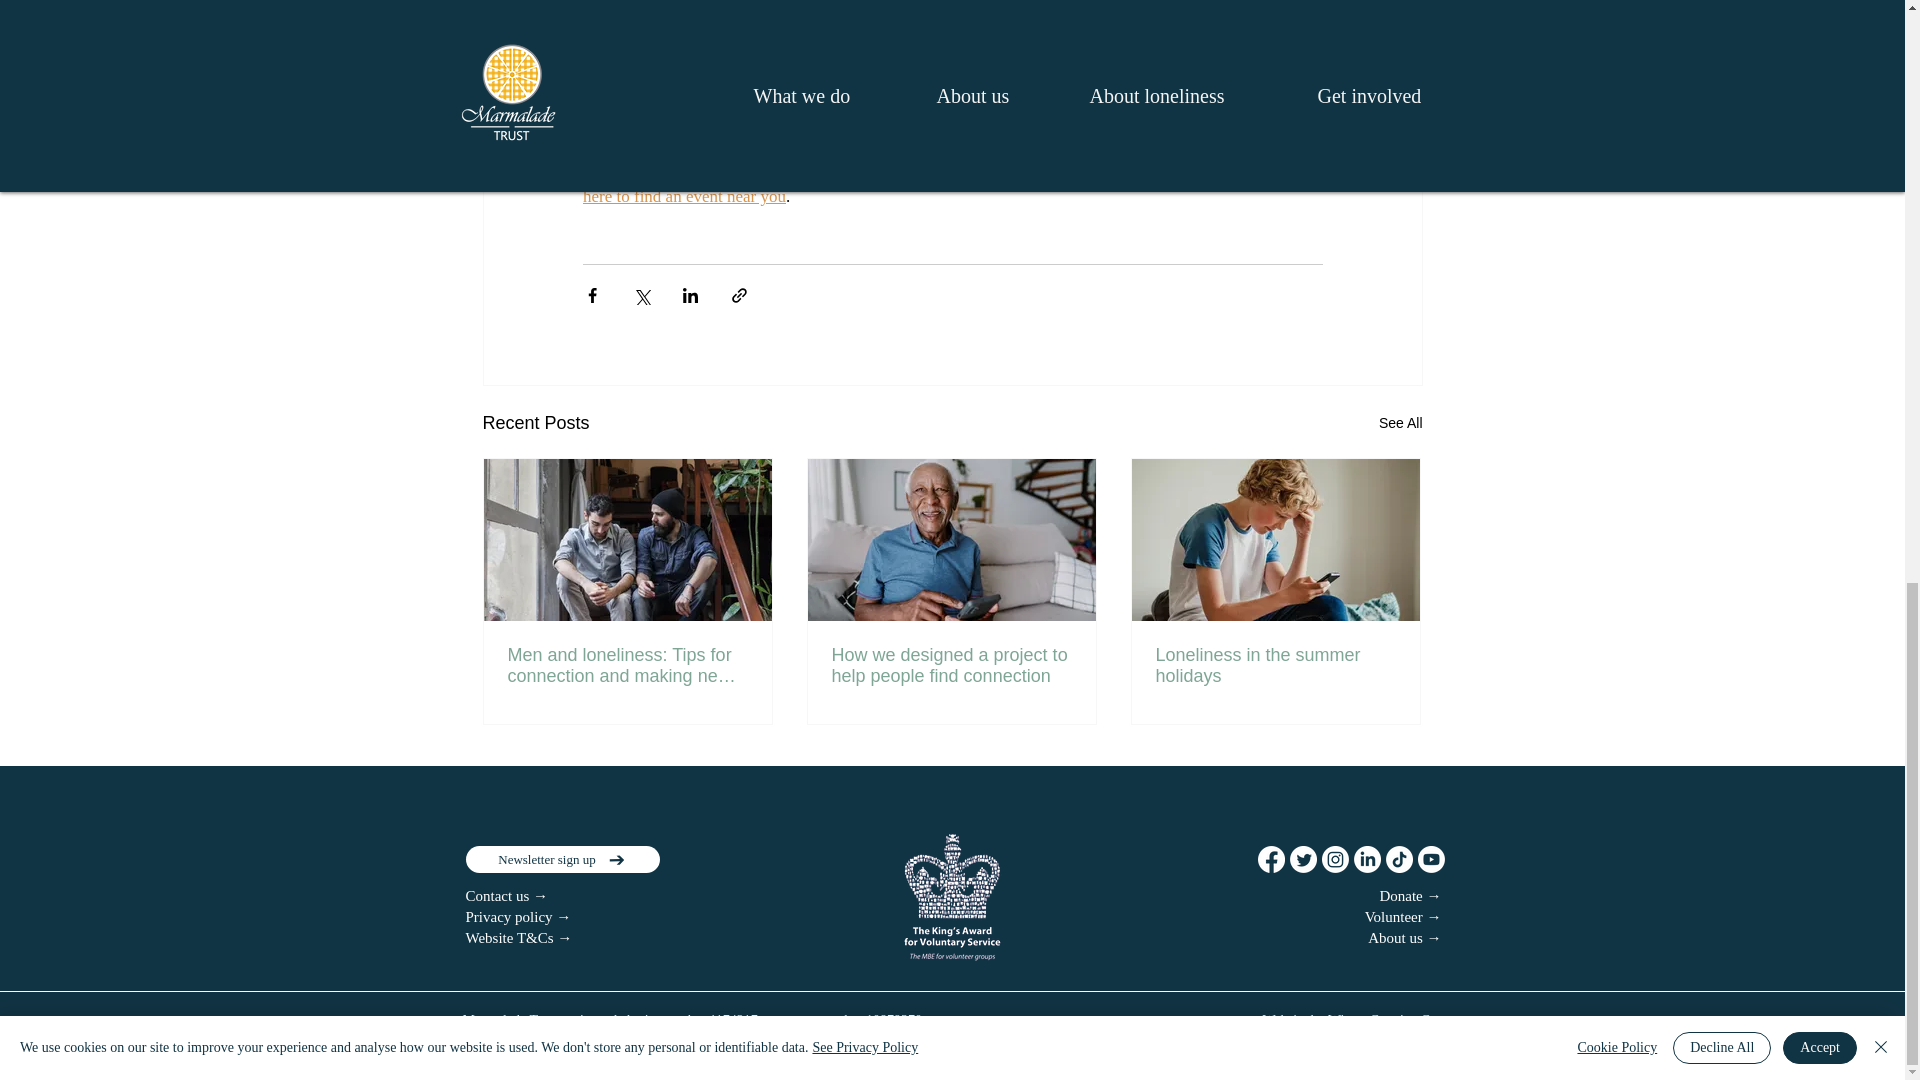  What do you see at coordinates (951, 665) in the screenshot?
I see `How we designed a project to help people find connection` at bounding box center [951, 665].